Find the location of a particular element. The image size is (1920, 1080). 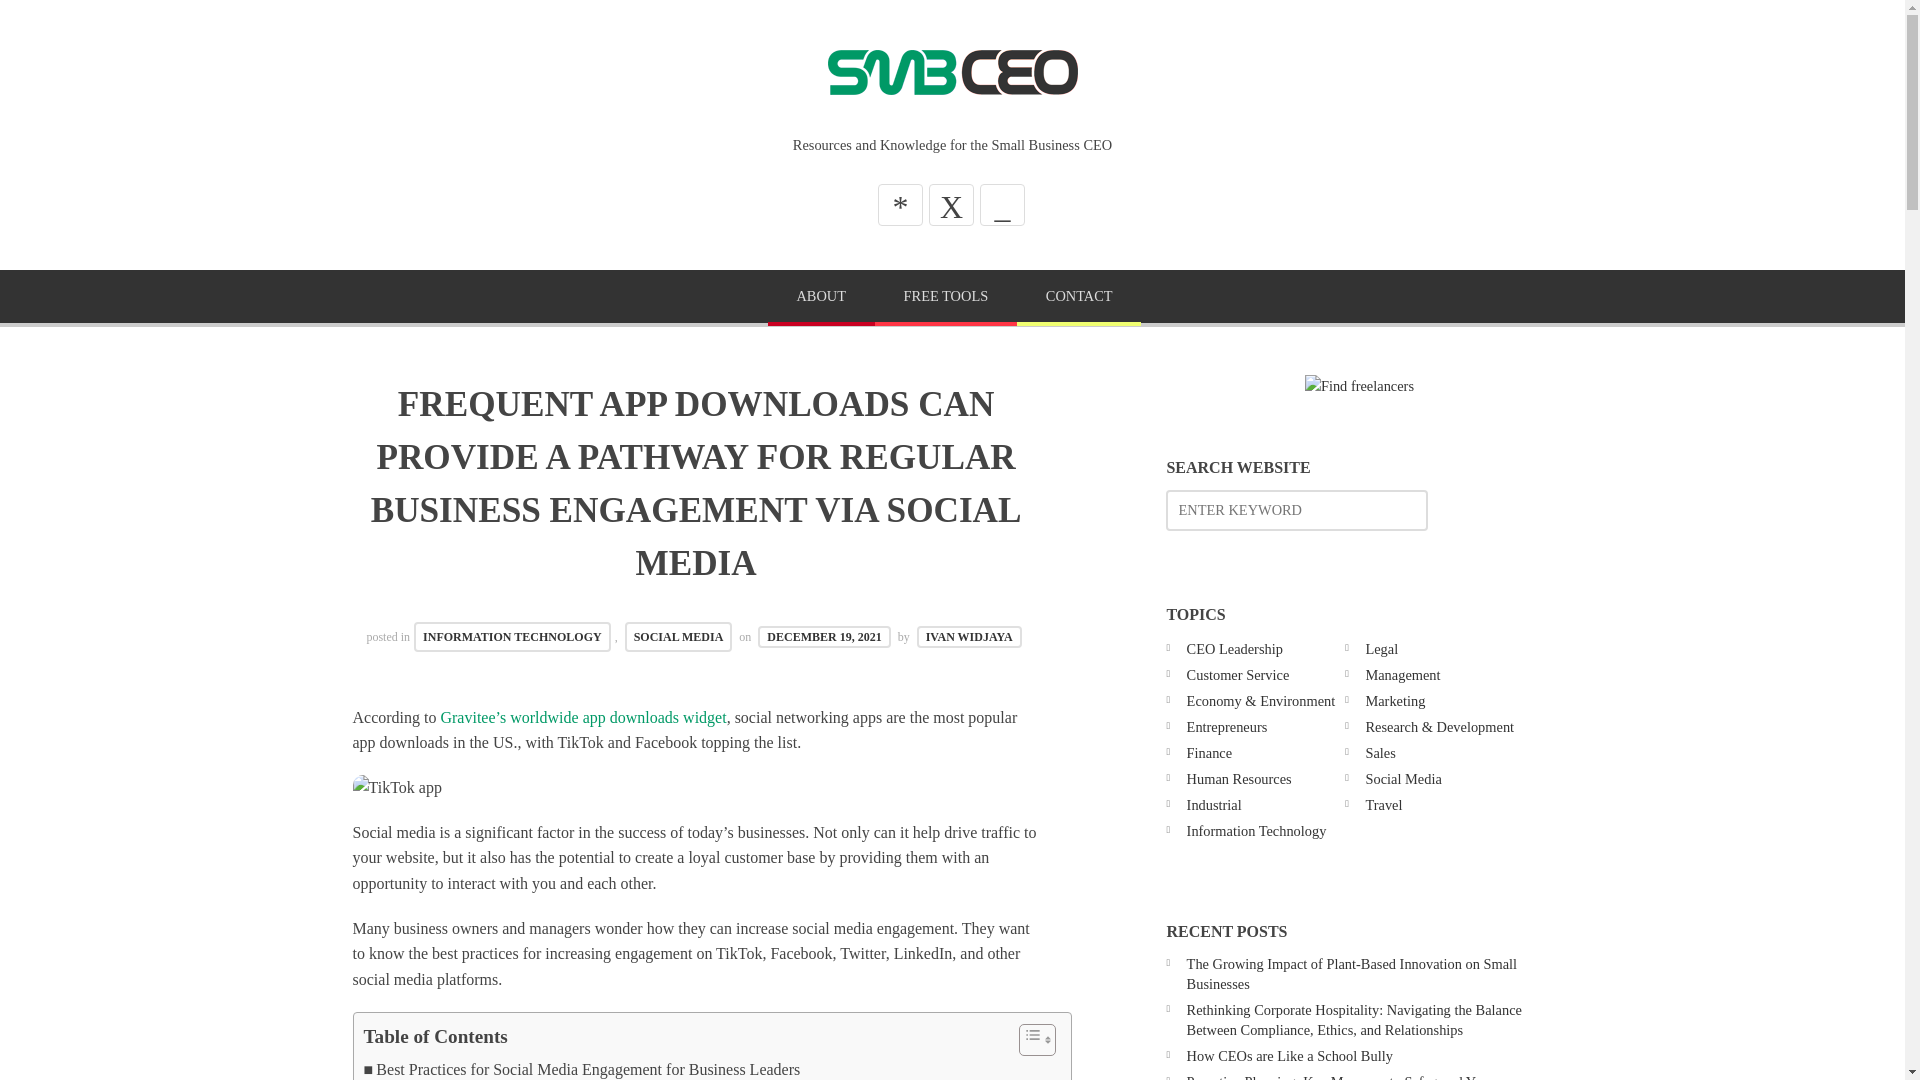

DECEMBER 19, 2021 is located at coordinates (824, 637).